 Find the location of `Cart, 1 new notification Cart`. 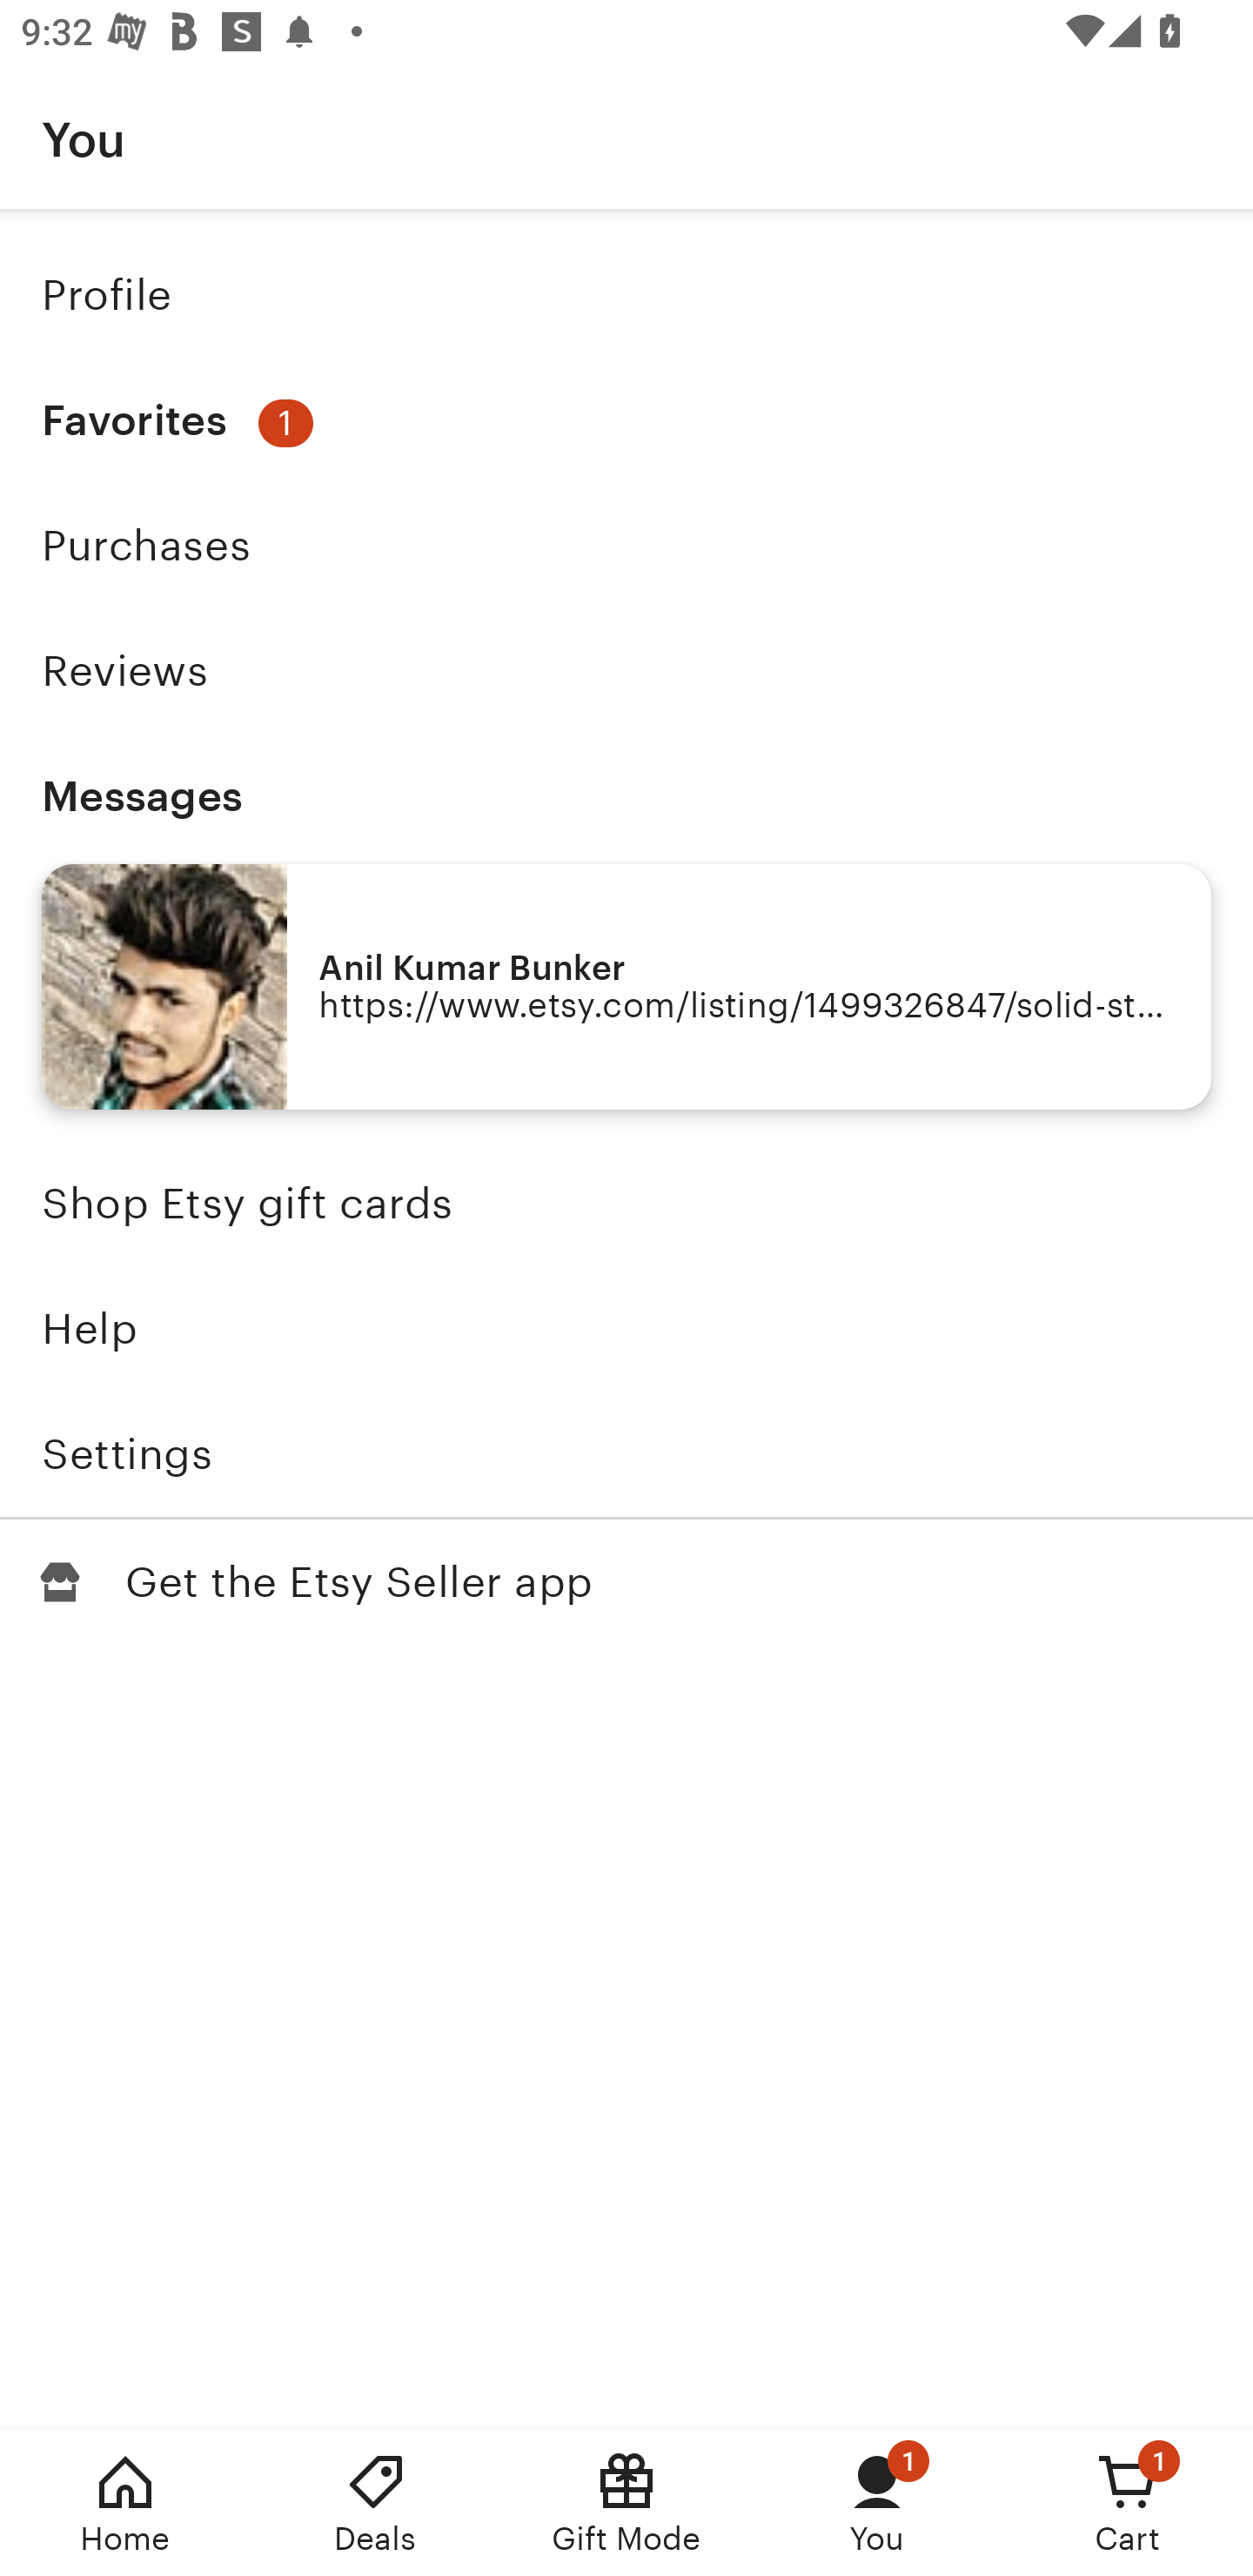

Cart, 1 new notification Cart is located at coordinates (1128, 2503).